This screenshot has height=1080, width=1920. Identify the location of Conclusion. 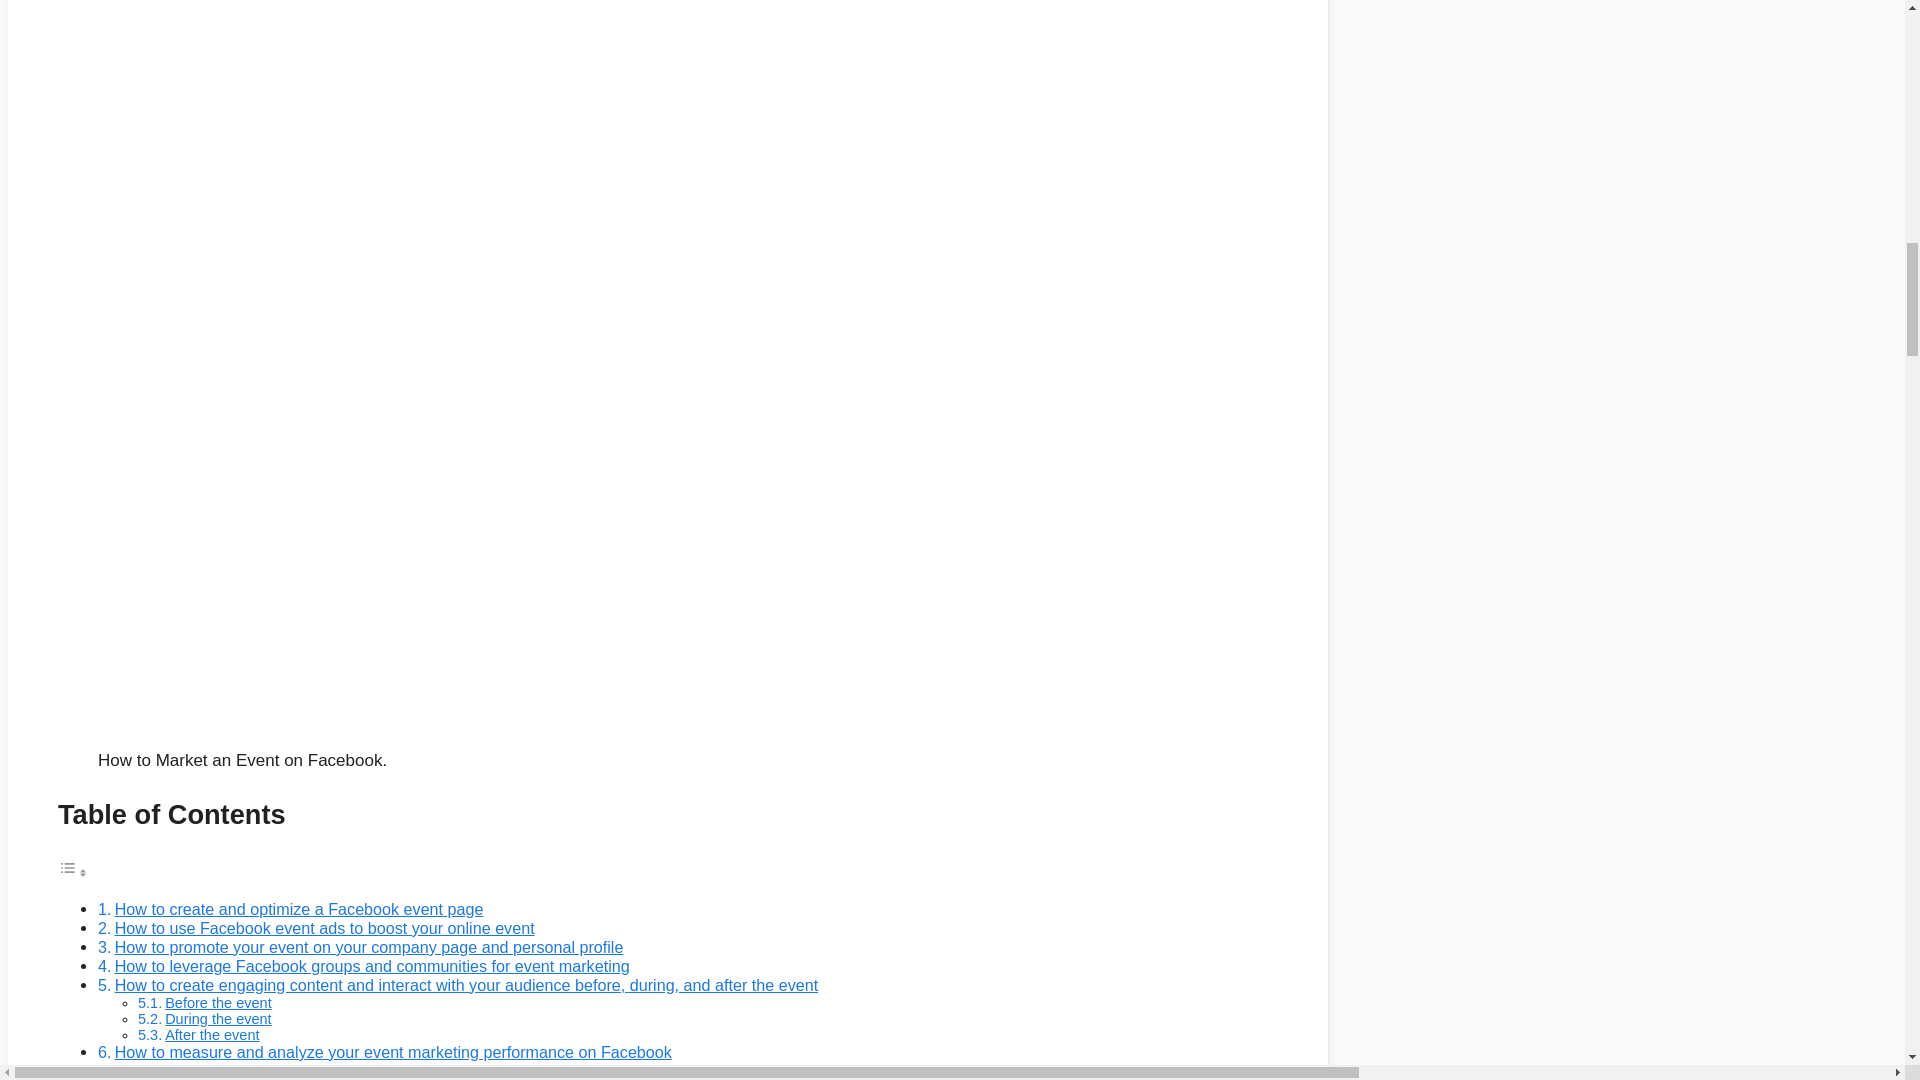
(155, 1070).